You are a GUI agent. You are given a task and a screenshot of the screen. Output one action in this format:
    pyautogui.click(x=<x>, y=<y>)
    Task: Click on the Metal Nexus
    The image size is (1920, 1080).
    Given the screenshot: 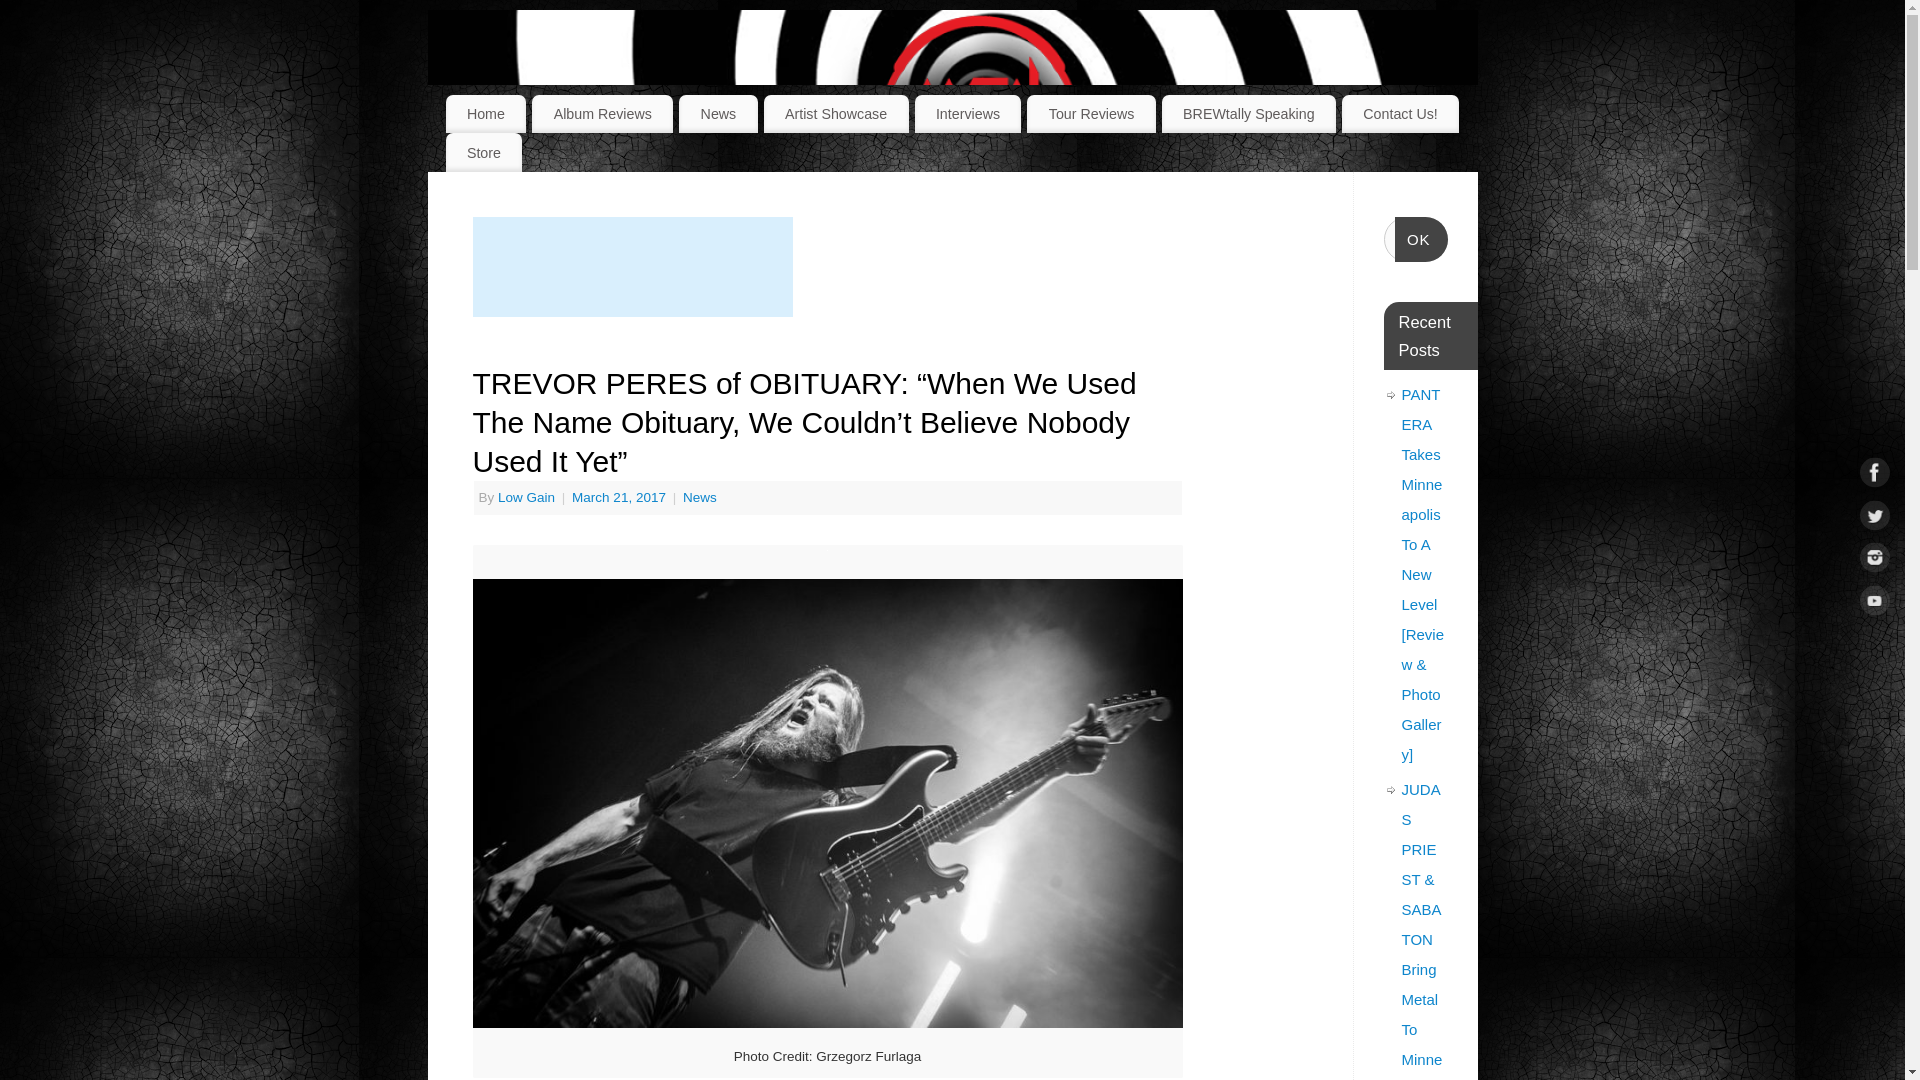 What is the action you would take?
    pyautogui.click(x=978, y=109)
    